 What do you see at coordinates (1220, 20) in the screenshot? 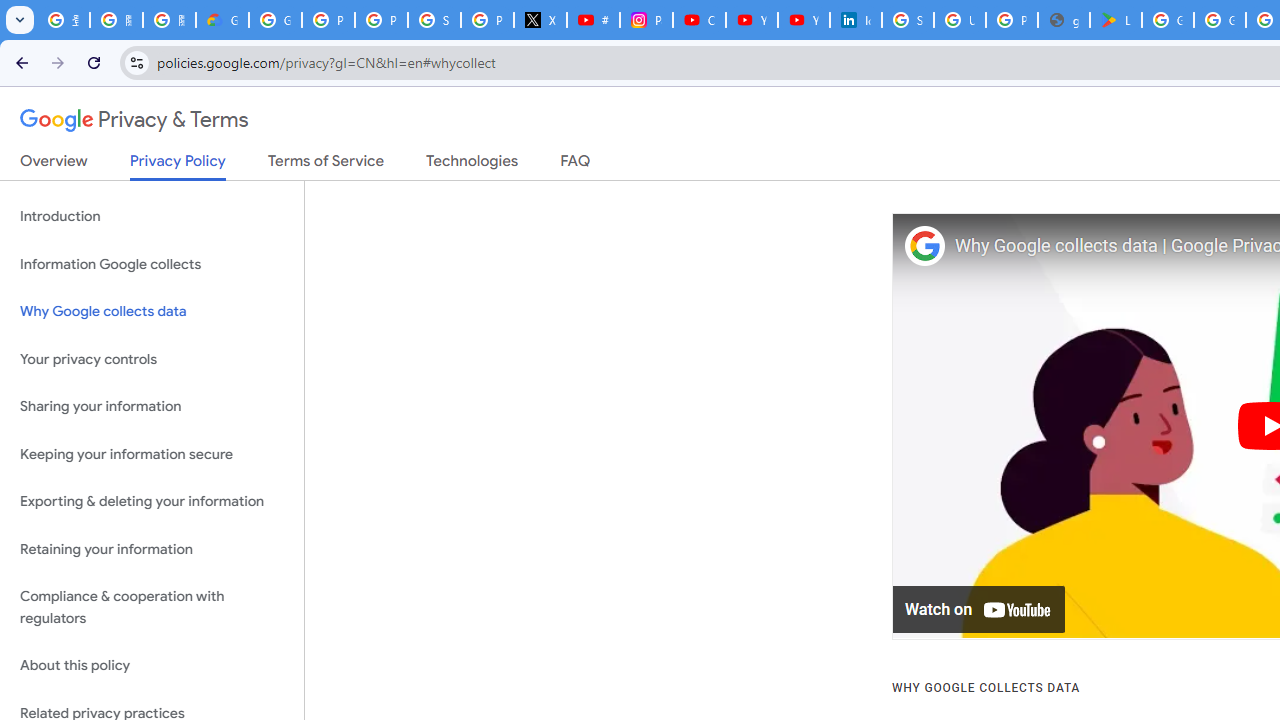
I see `Google Workspace - Specific Terms` at bounding box center [1220, 20].